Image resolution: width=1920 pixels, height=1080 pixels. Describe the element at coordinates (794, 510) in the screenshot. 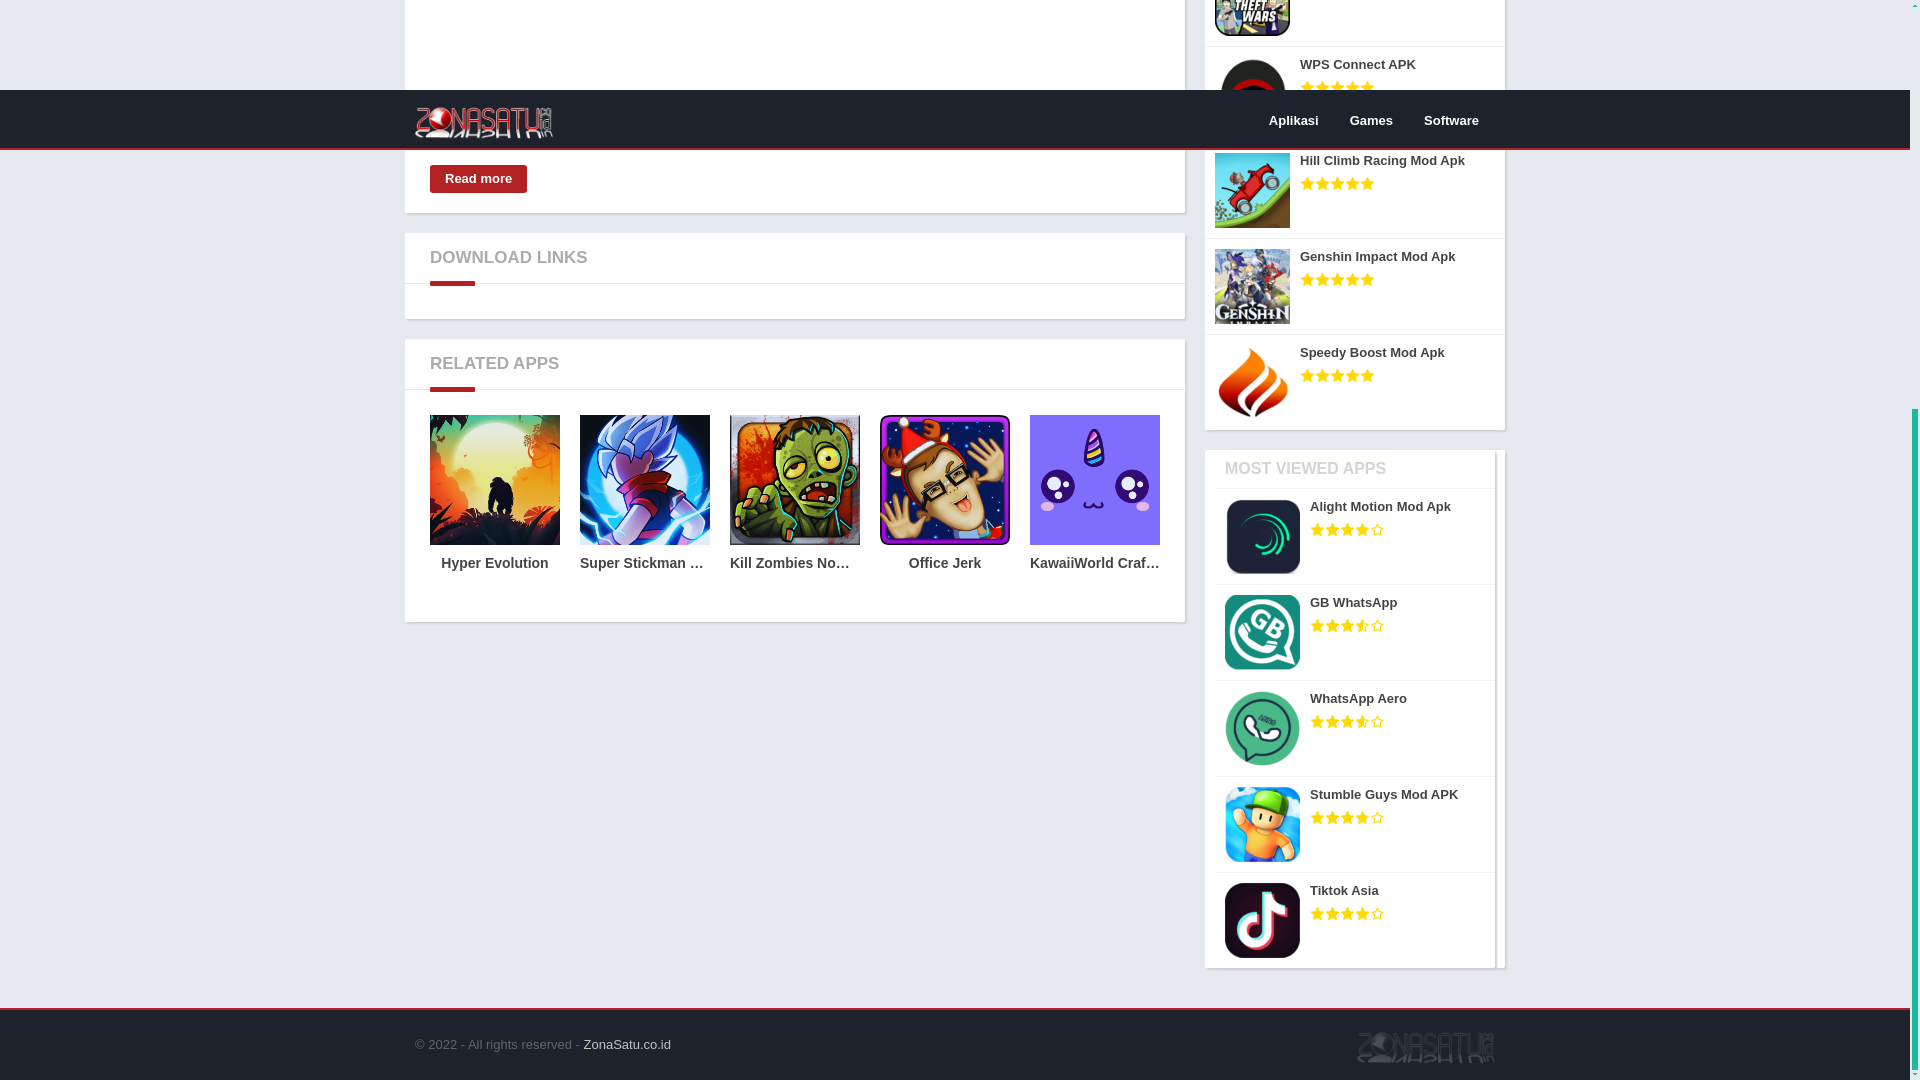

I see `Kill Zombies Now- Zombie games` at that location.